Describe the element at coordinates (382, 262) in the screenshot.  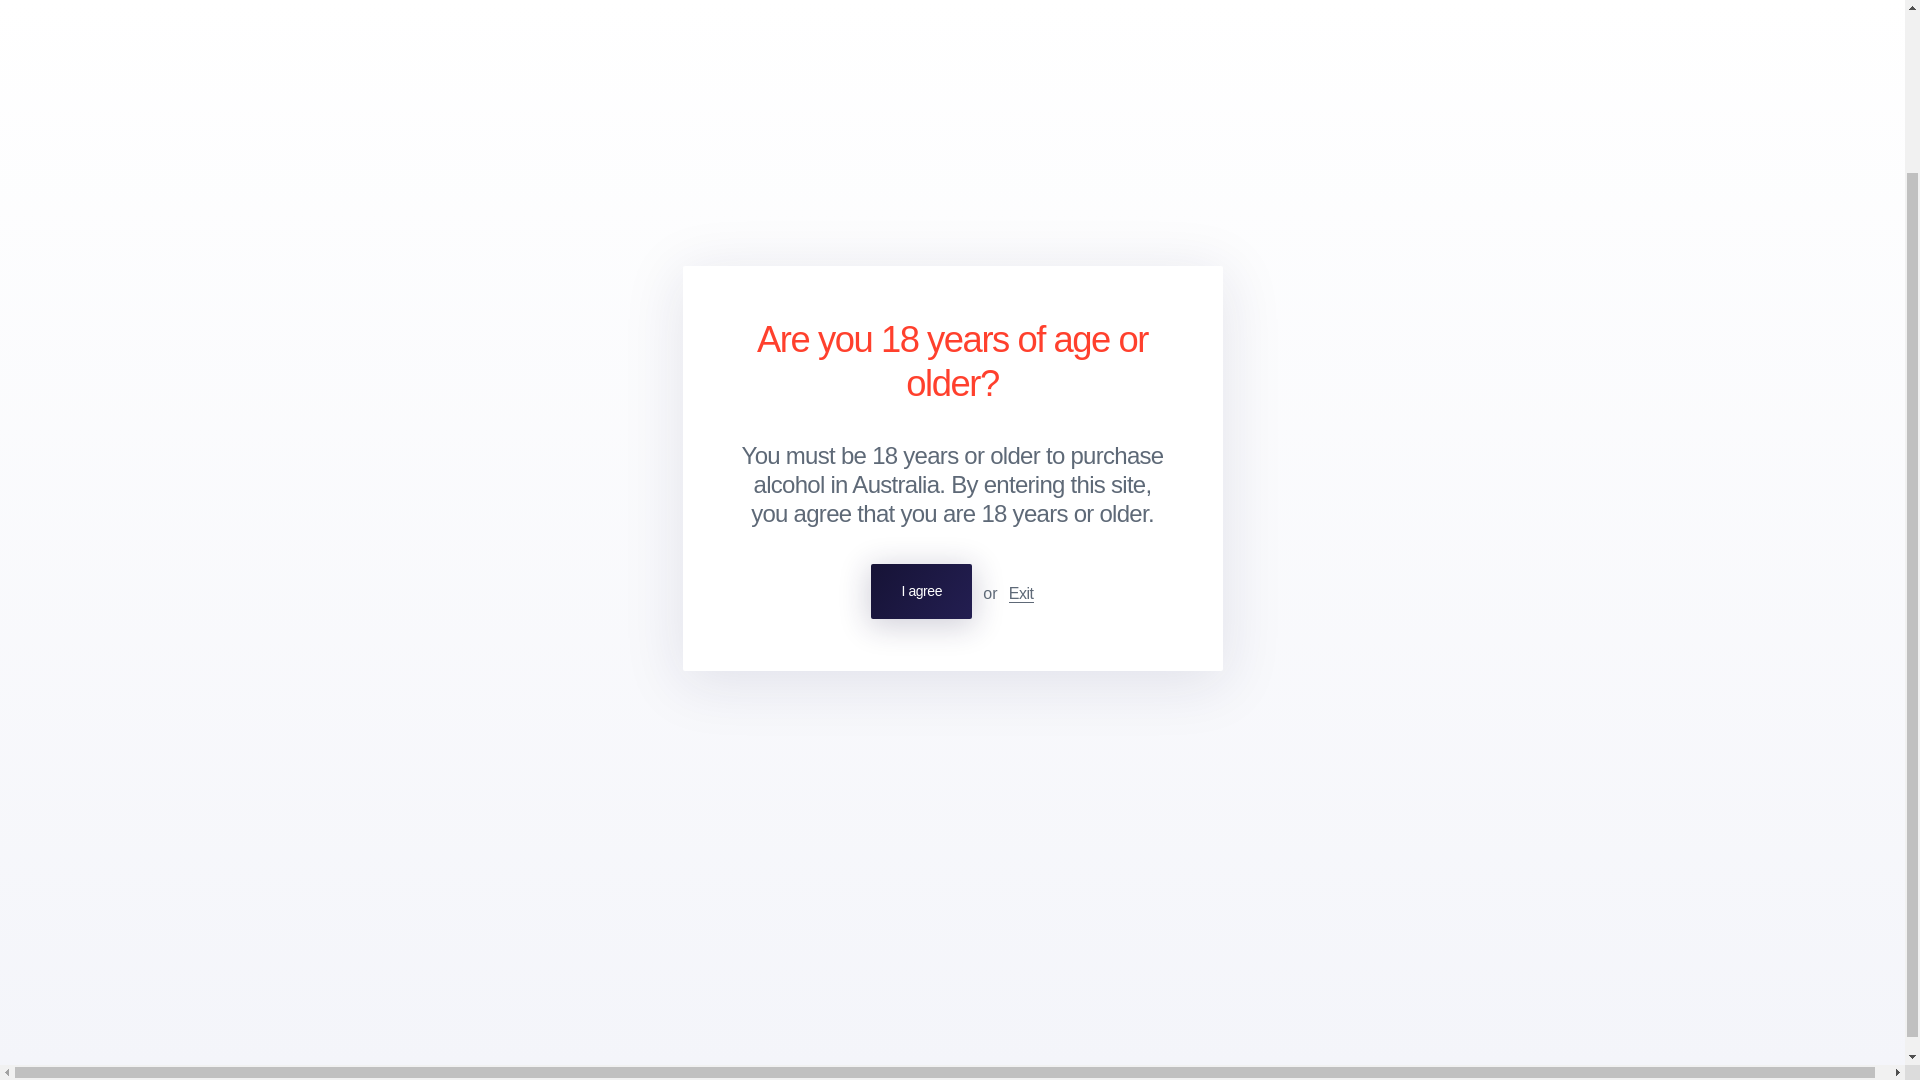
I see `Wine details` at that location.